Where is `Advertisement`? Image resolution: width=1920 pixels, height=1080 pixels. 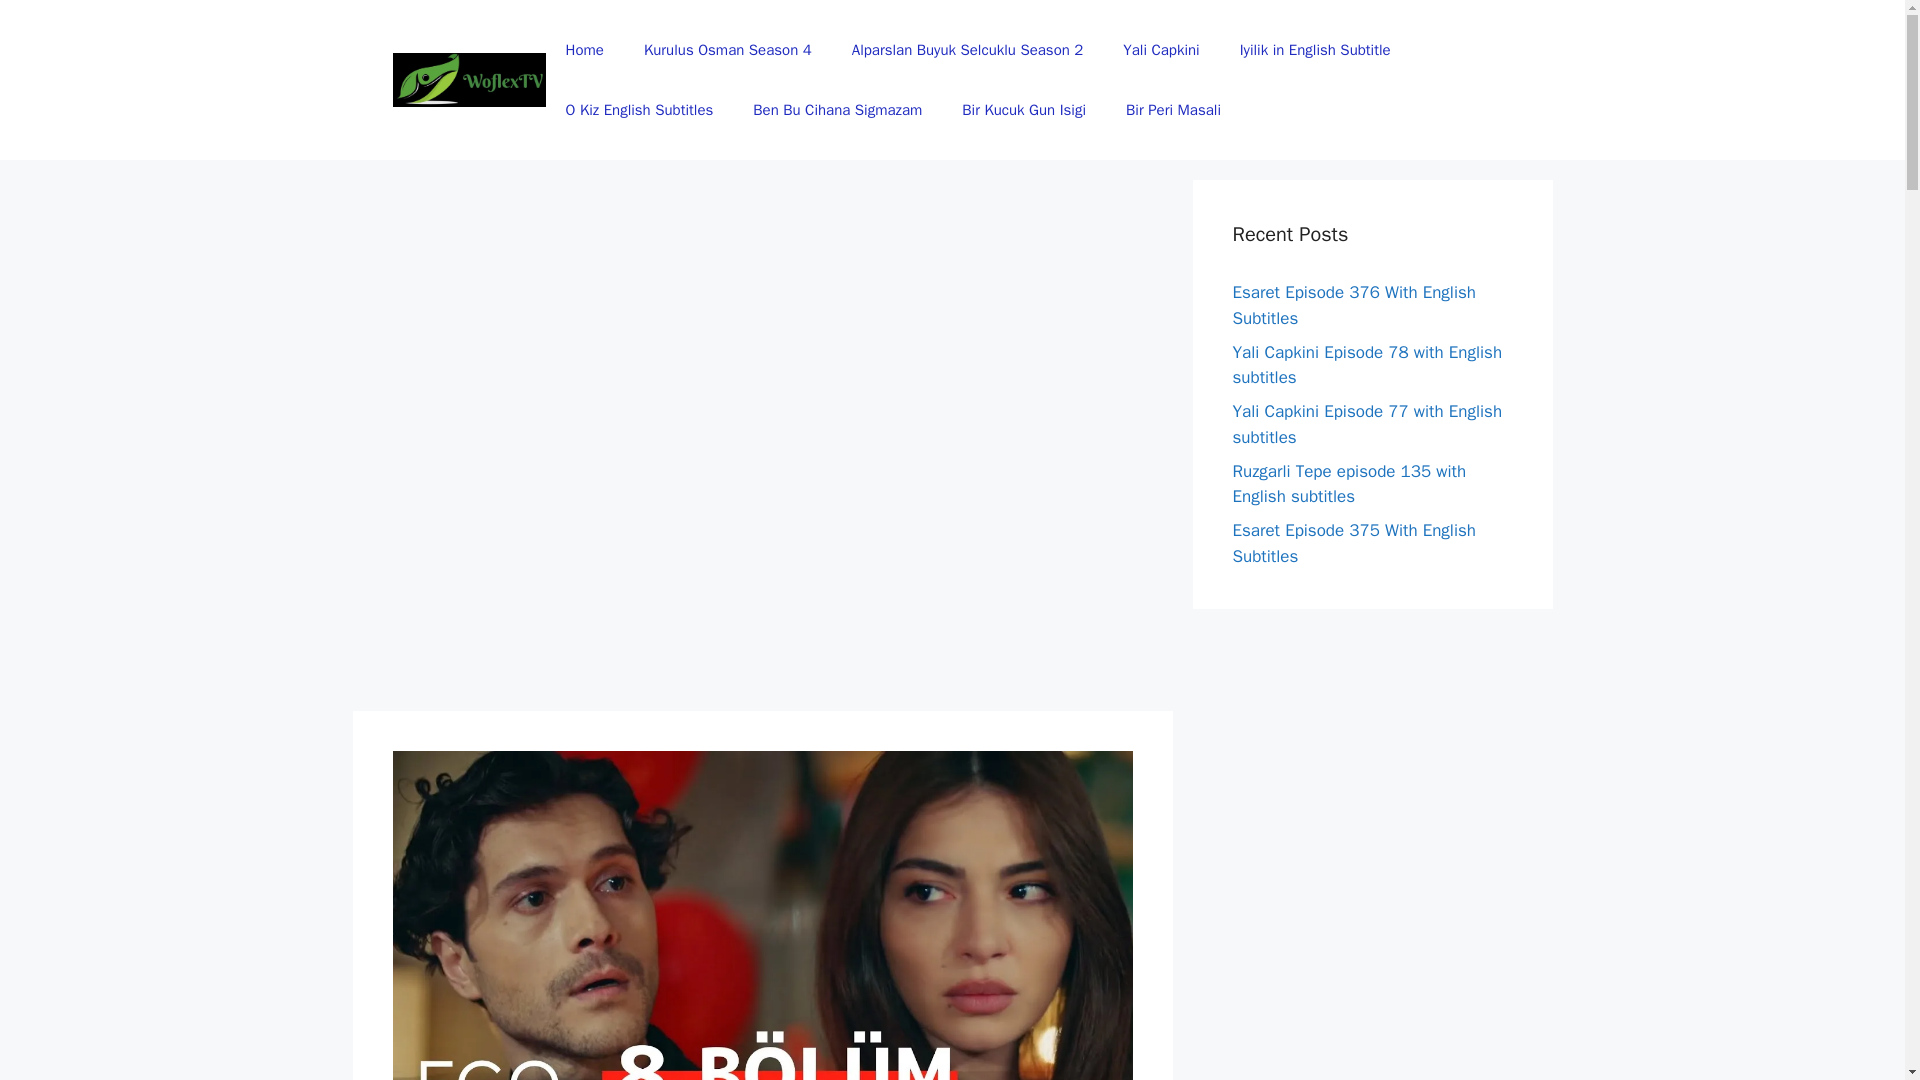
Advertisement is located at coordinates (502, 304).